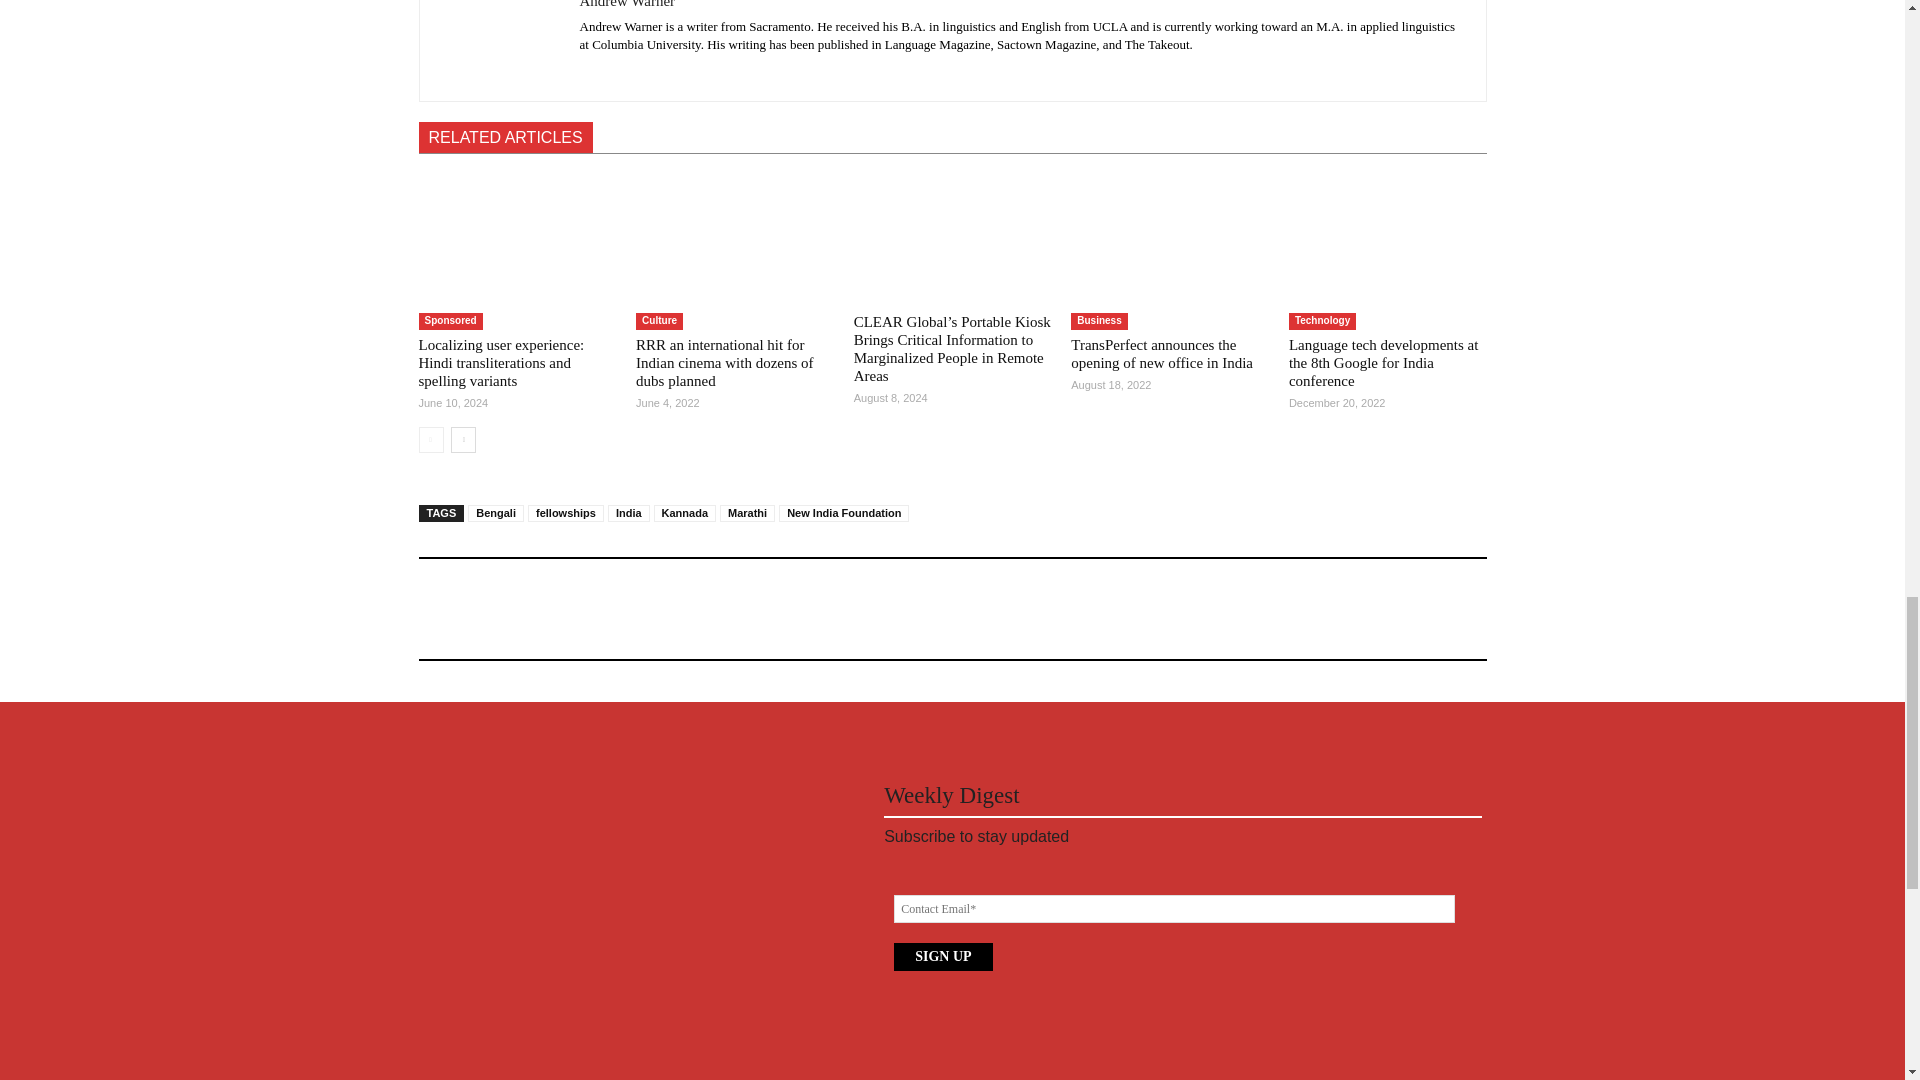 The width and height of the screenshot is (1920, 1080). What do you see at coordinates (943, 956) in the screenshot?
I see `SIGN UP` at bounding box center [943, 956].